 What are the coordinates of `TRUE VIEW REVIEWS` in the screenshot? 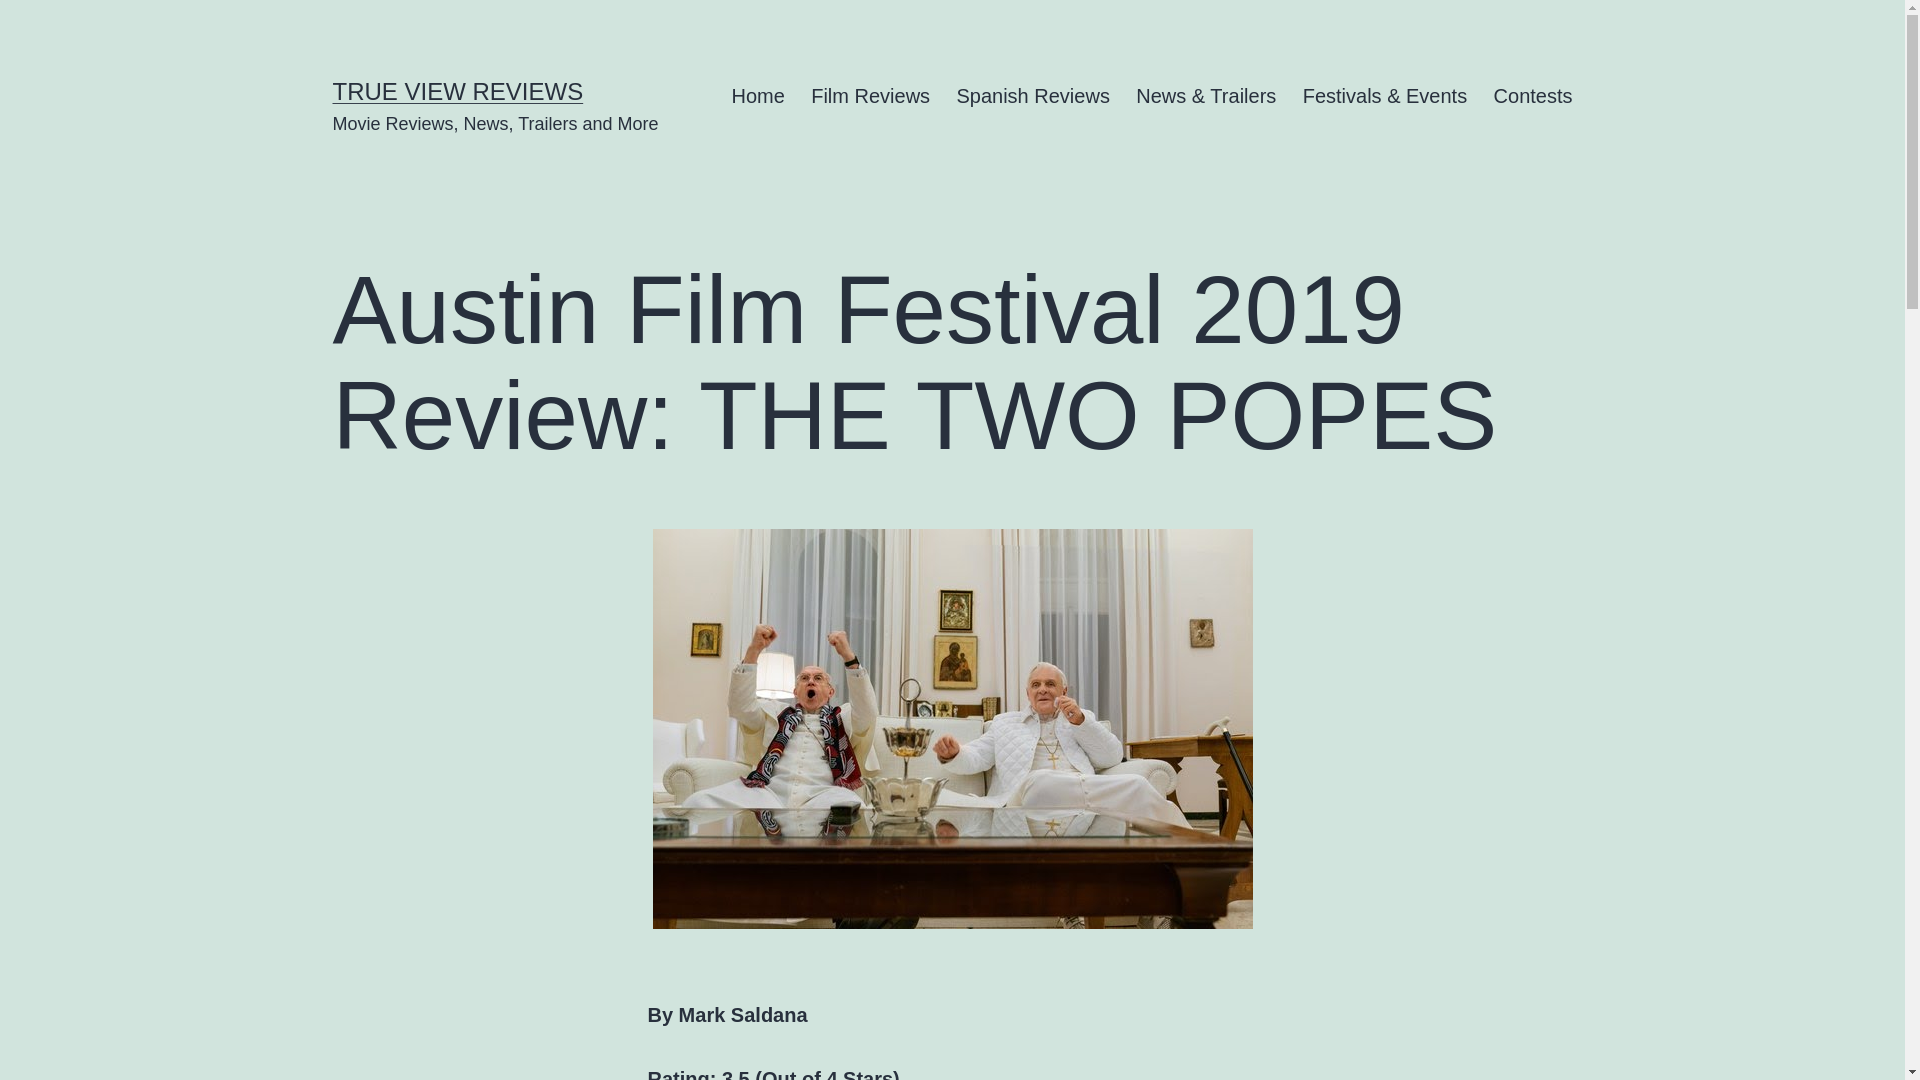 It's located at (458, 90).